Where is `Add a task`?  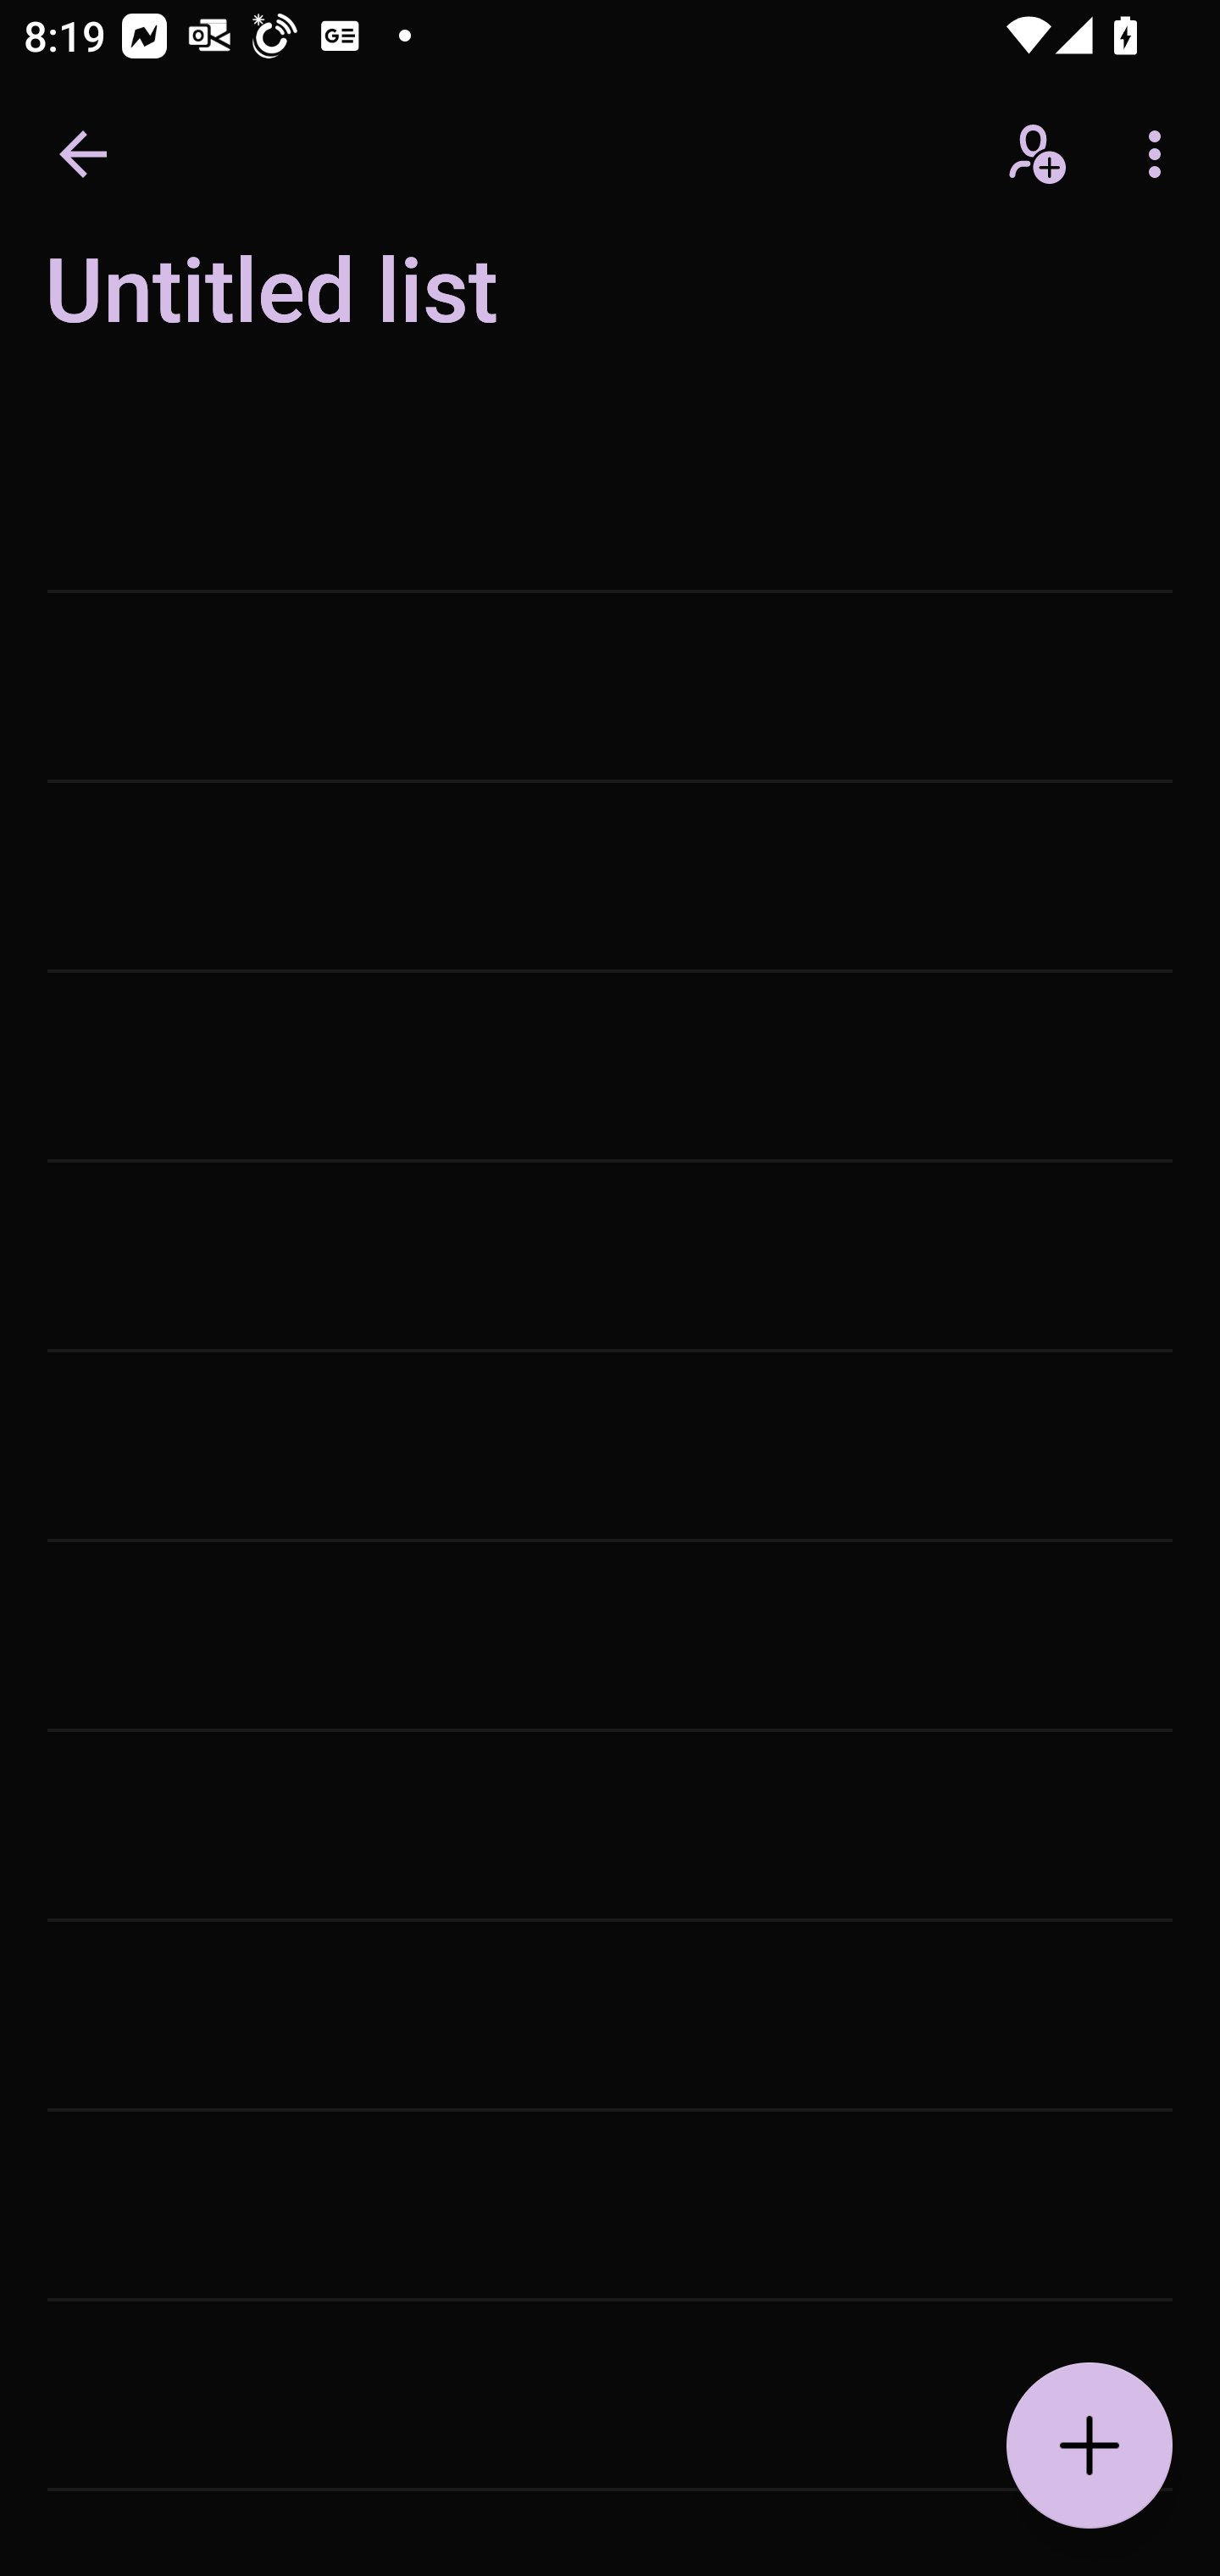 Add a task is located at coordinates (1090, 2446).